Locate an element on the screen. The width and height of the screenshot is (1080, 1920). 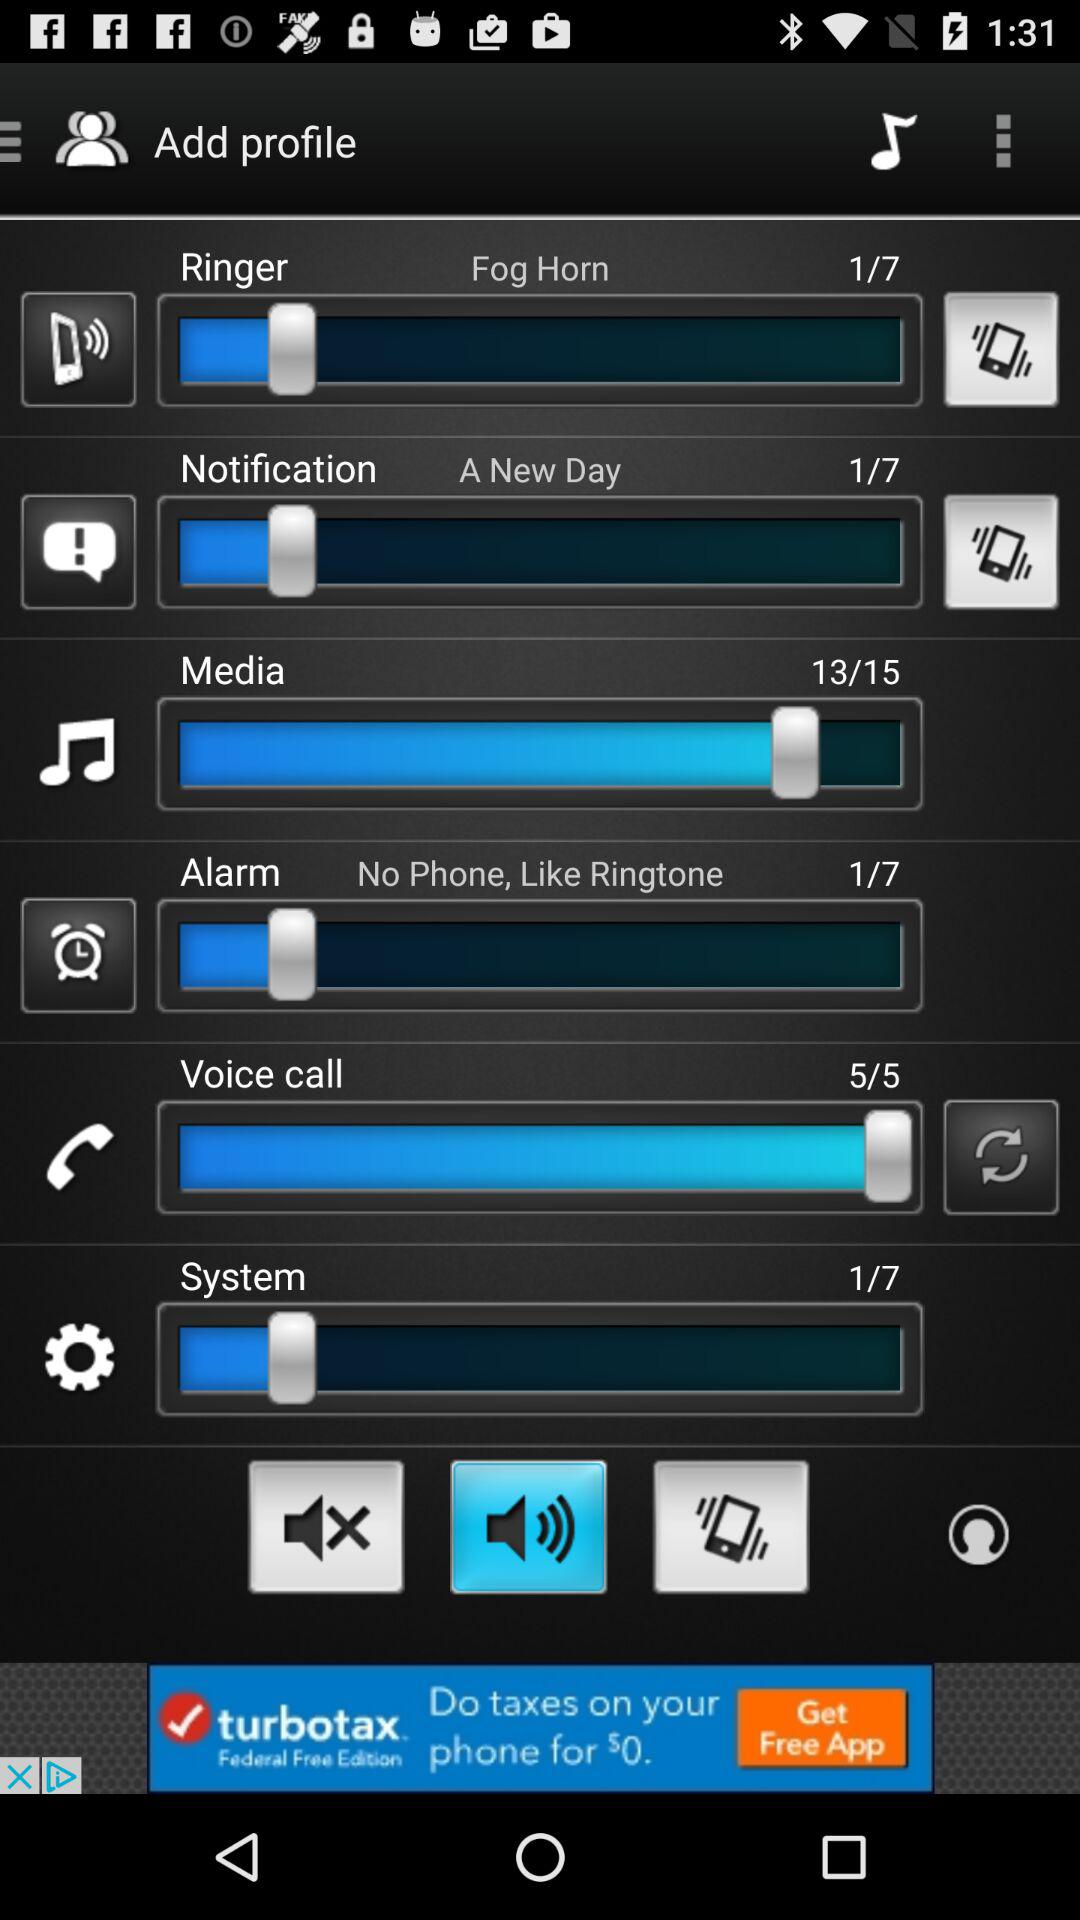
select the notification icon is located at coordinates (78, 552).